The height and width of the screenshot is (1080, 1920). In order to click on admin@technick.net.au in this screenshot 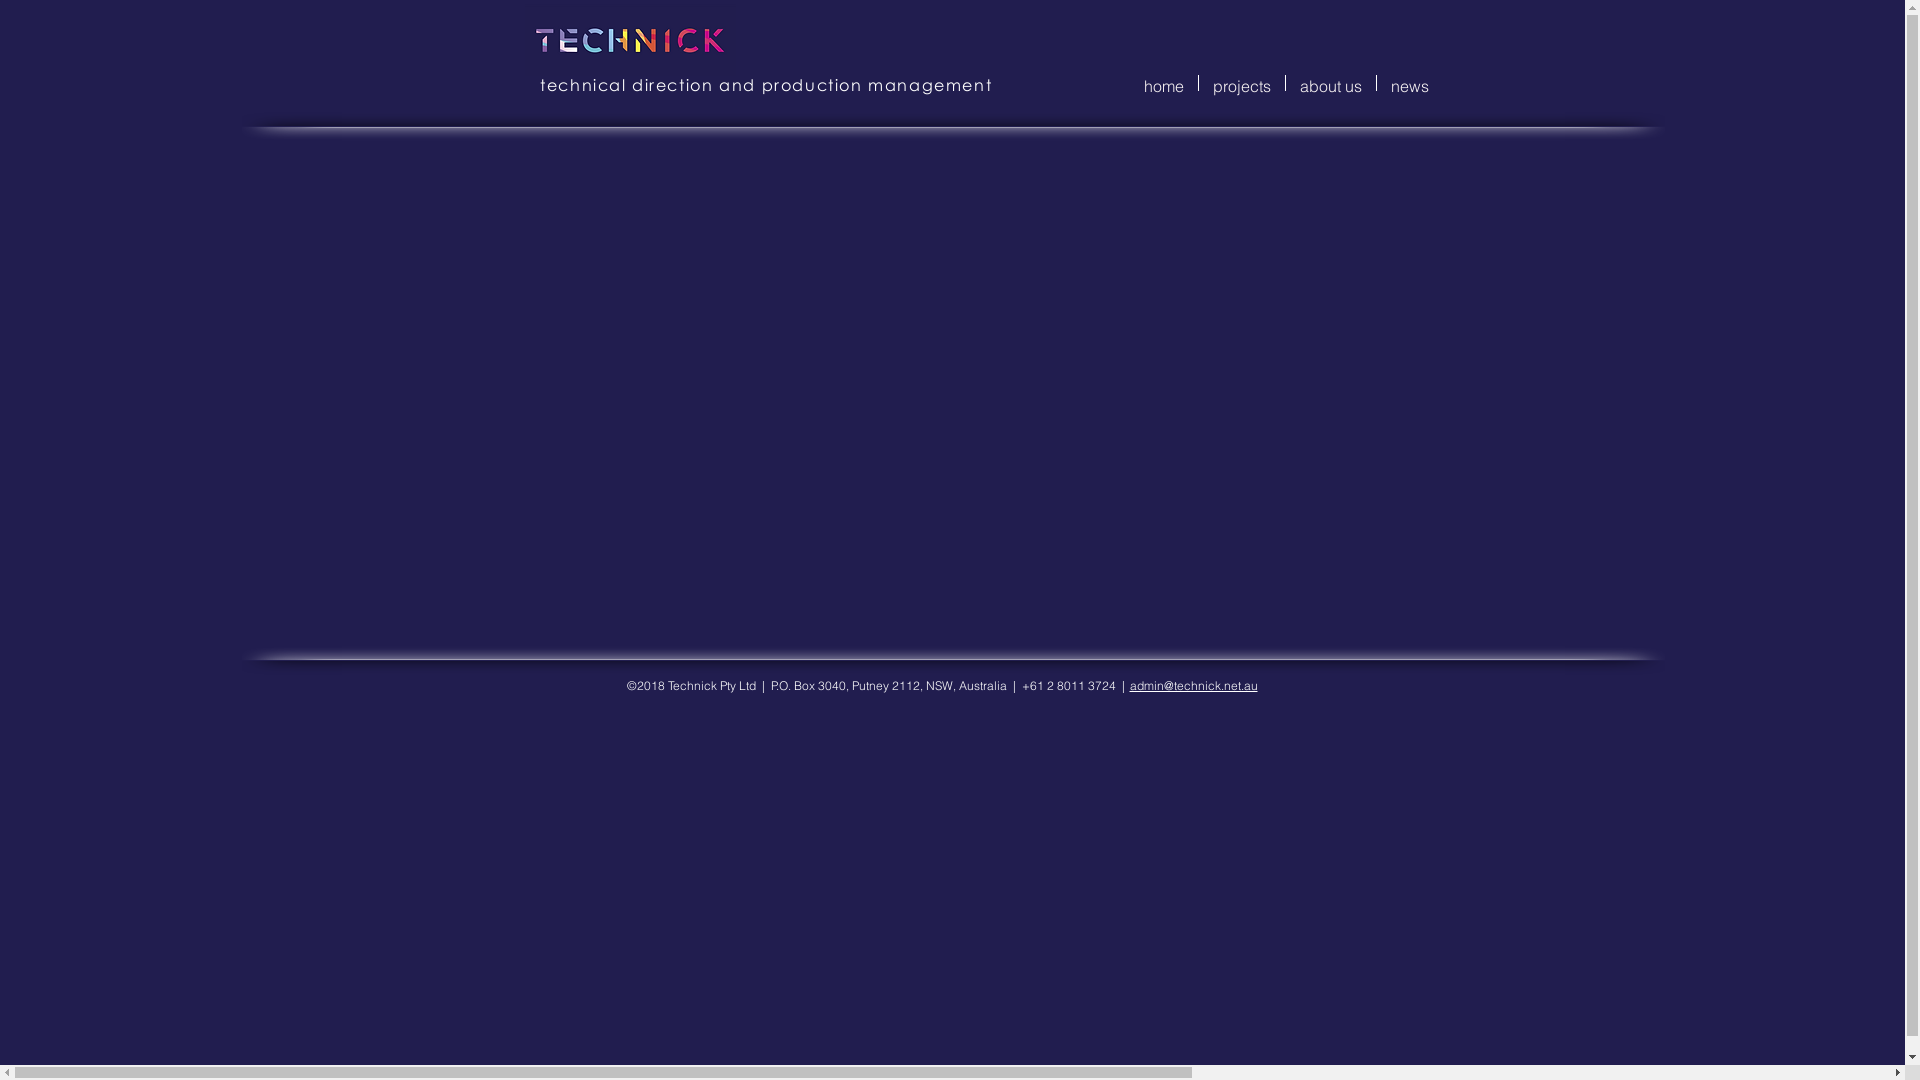, I will do `click(1194, 686)`.